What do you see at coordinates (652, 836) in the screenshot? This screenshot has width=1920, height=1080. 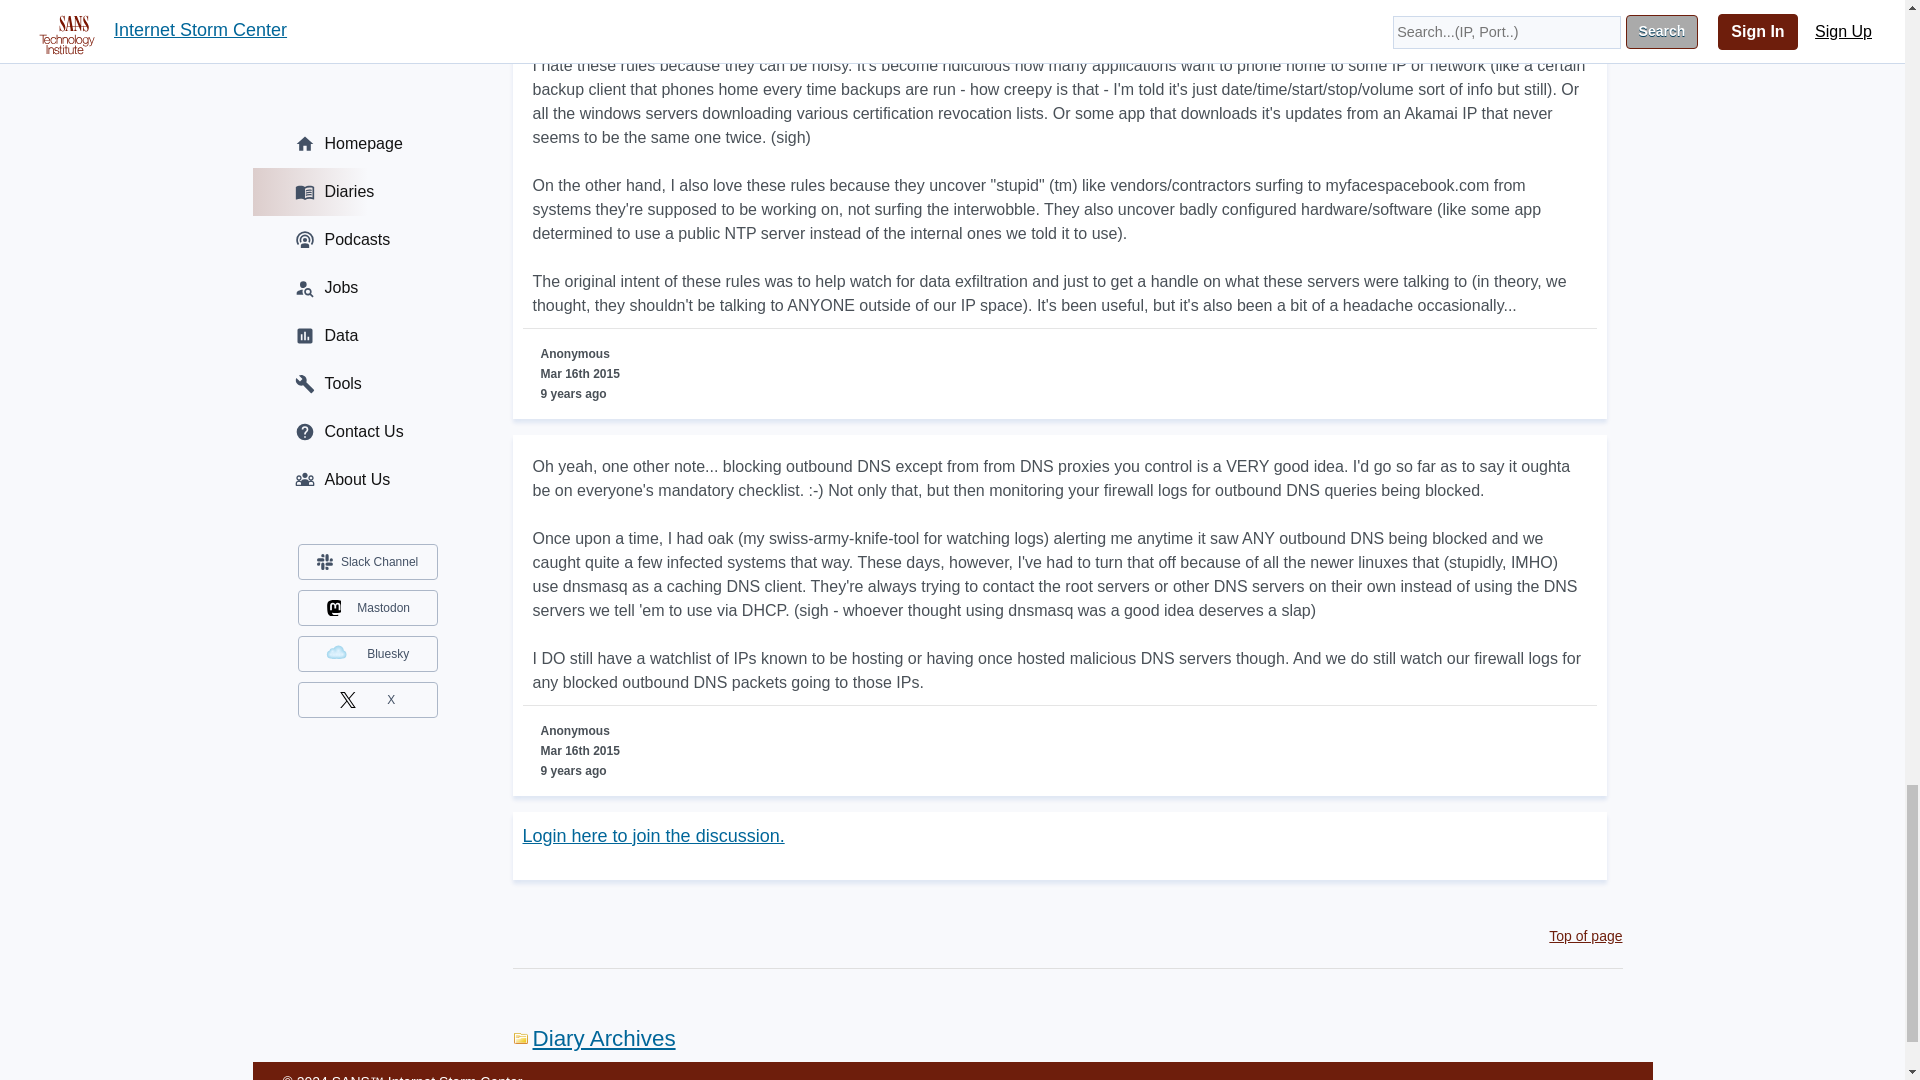 I see `Login here to join the discussion.` at bounding box center [652, 836].